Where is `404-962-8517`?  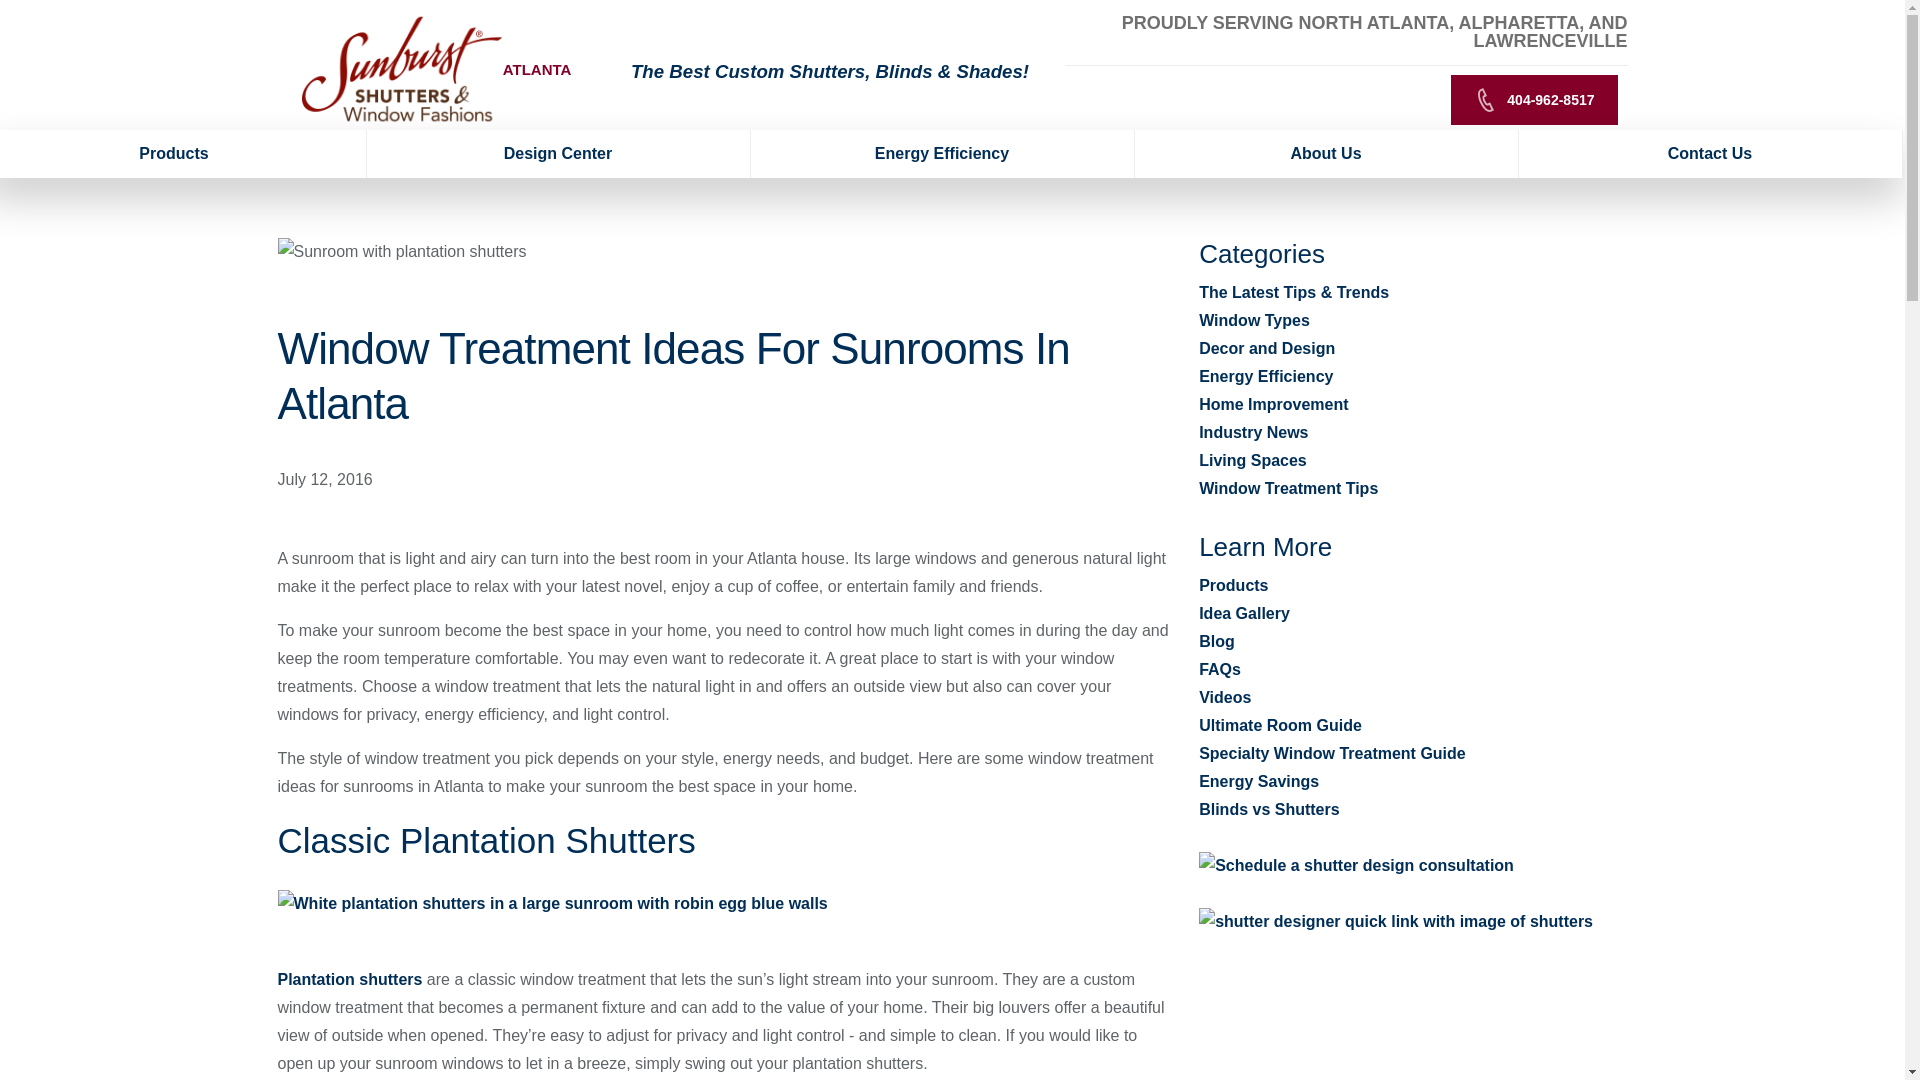
404-962-8517 is located at coordinates (1534, 100).